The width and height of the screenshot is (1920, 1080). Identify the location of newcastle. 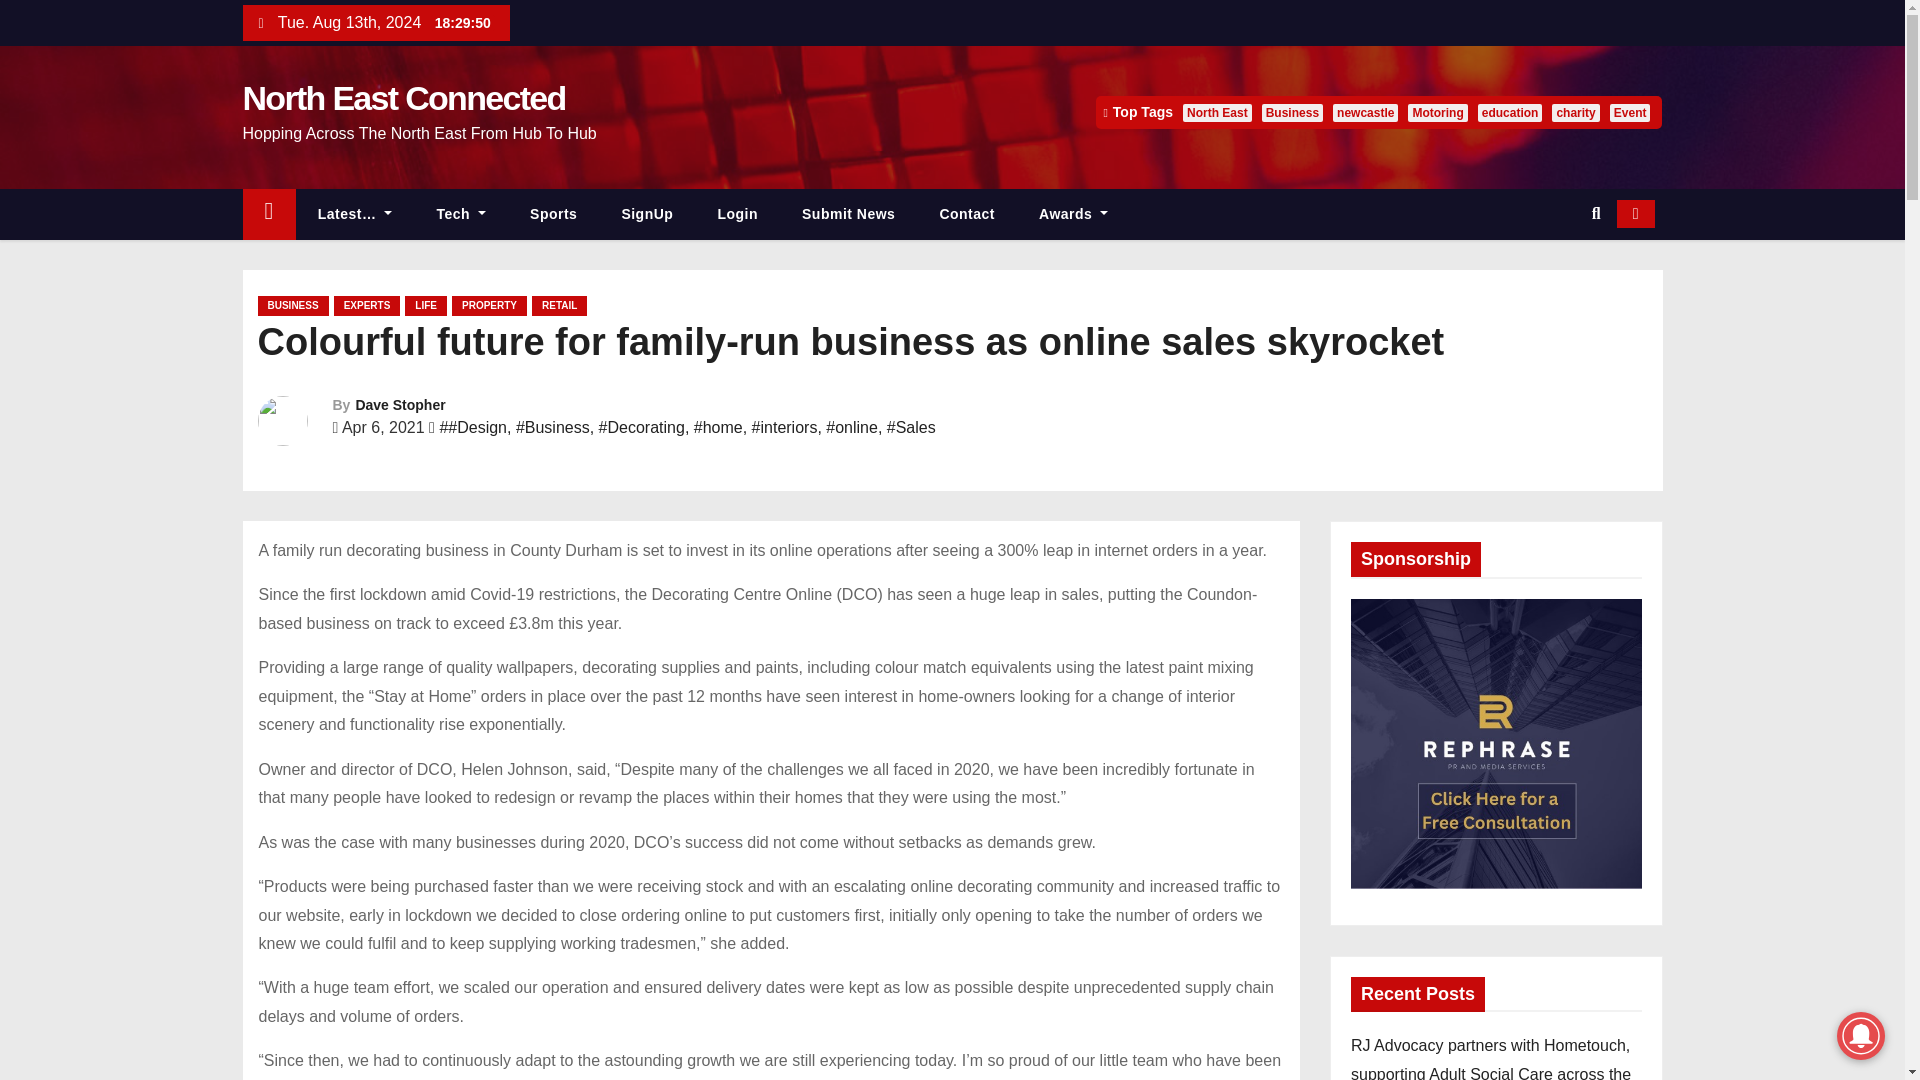
(1364, 112).